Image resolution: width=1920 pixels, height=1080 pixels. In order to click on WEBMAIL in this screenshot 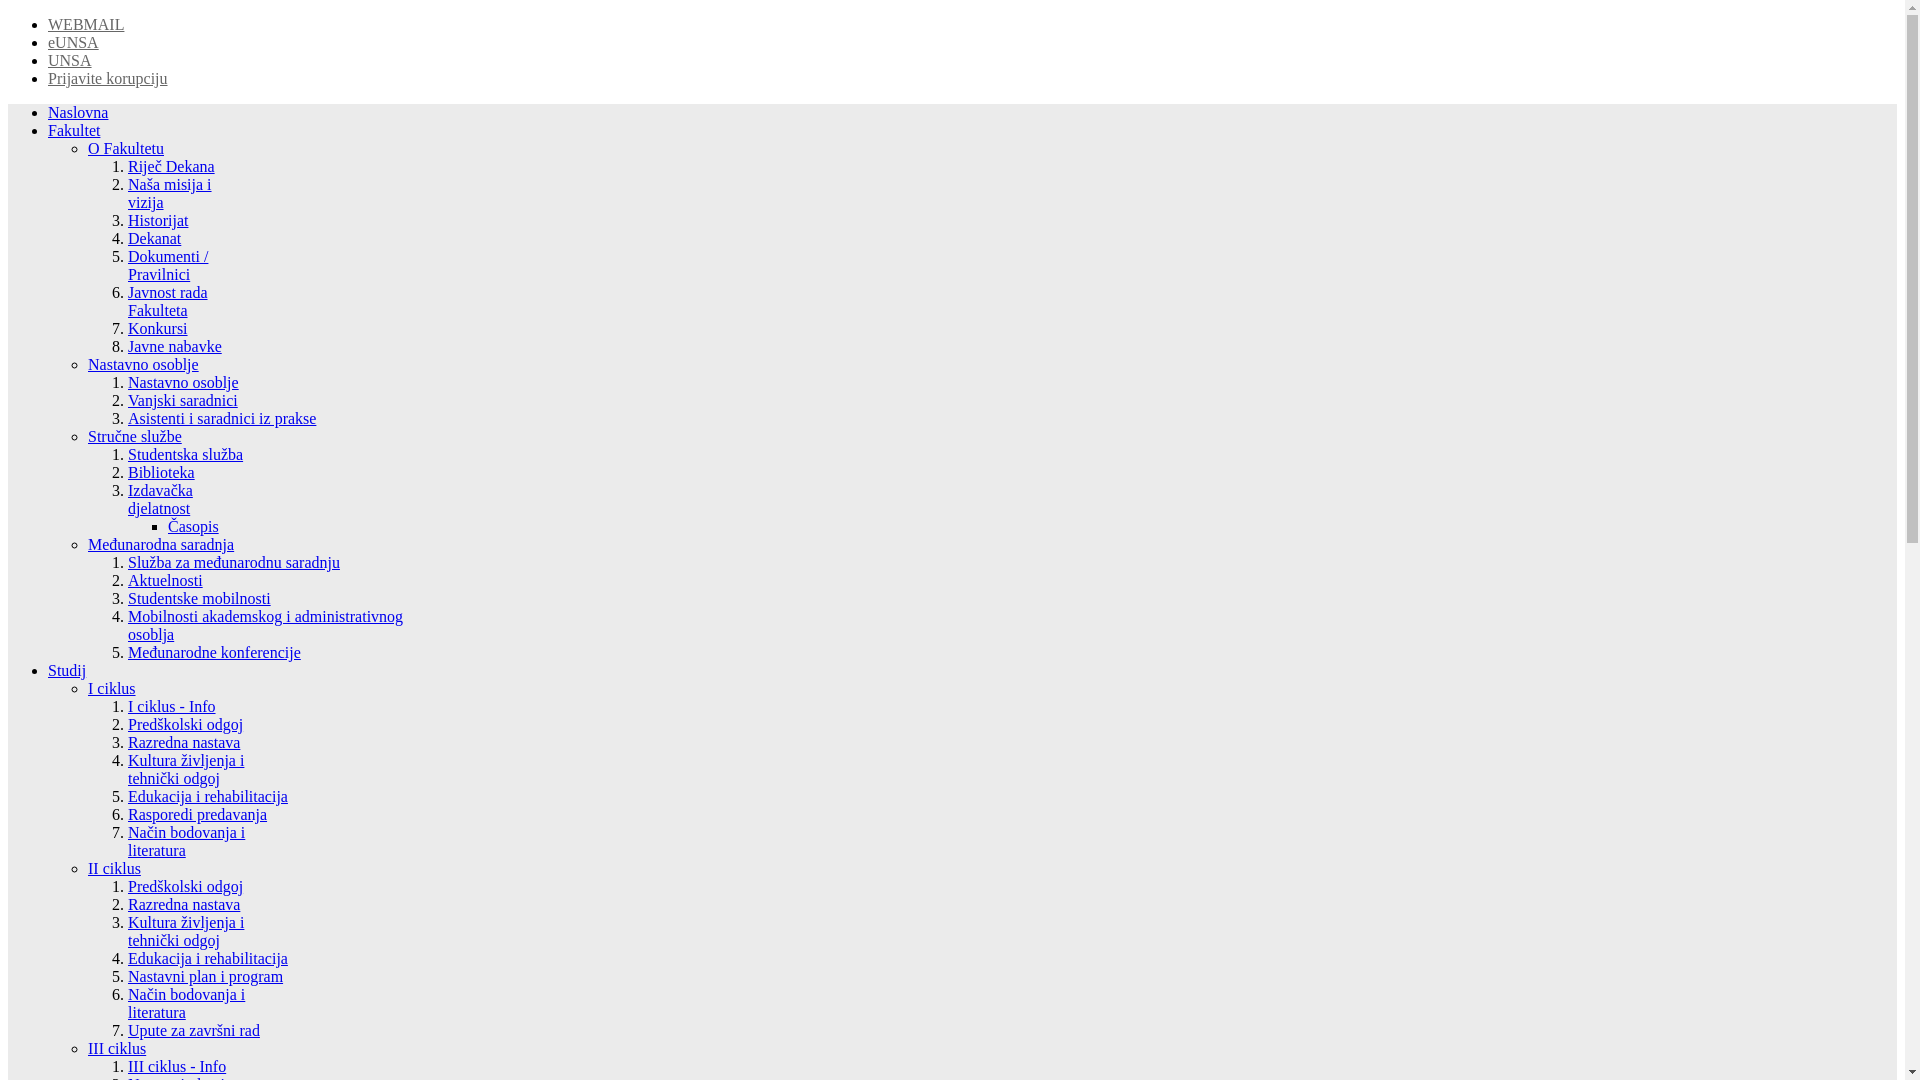, I will do `click(86, 24)`.